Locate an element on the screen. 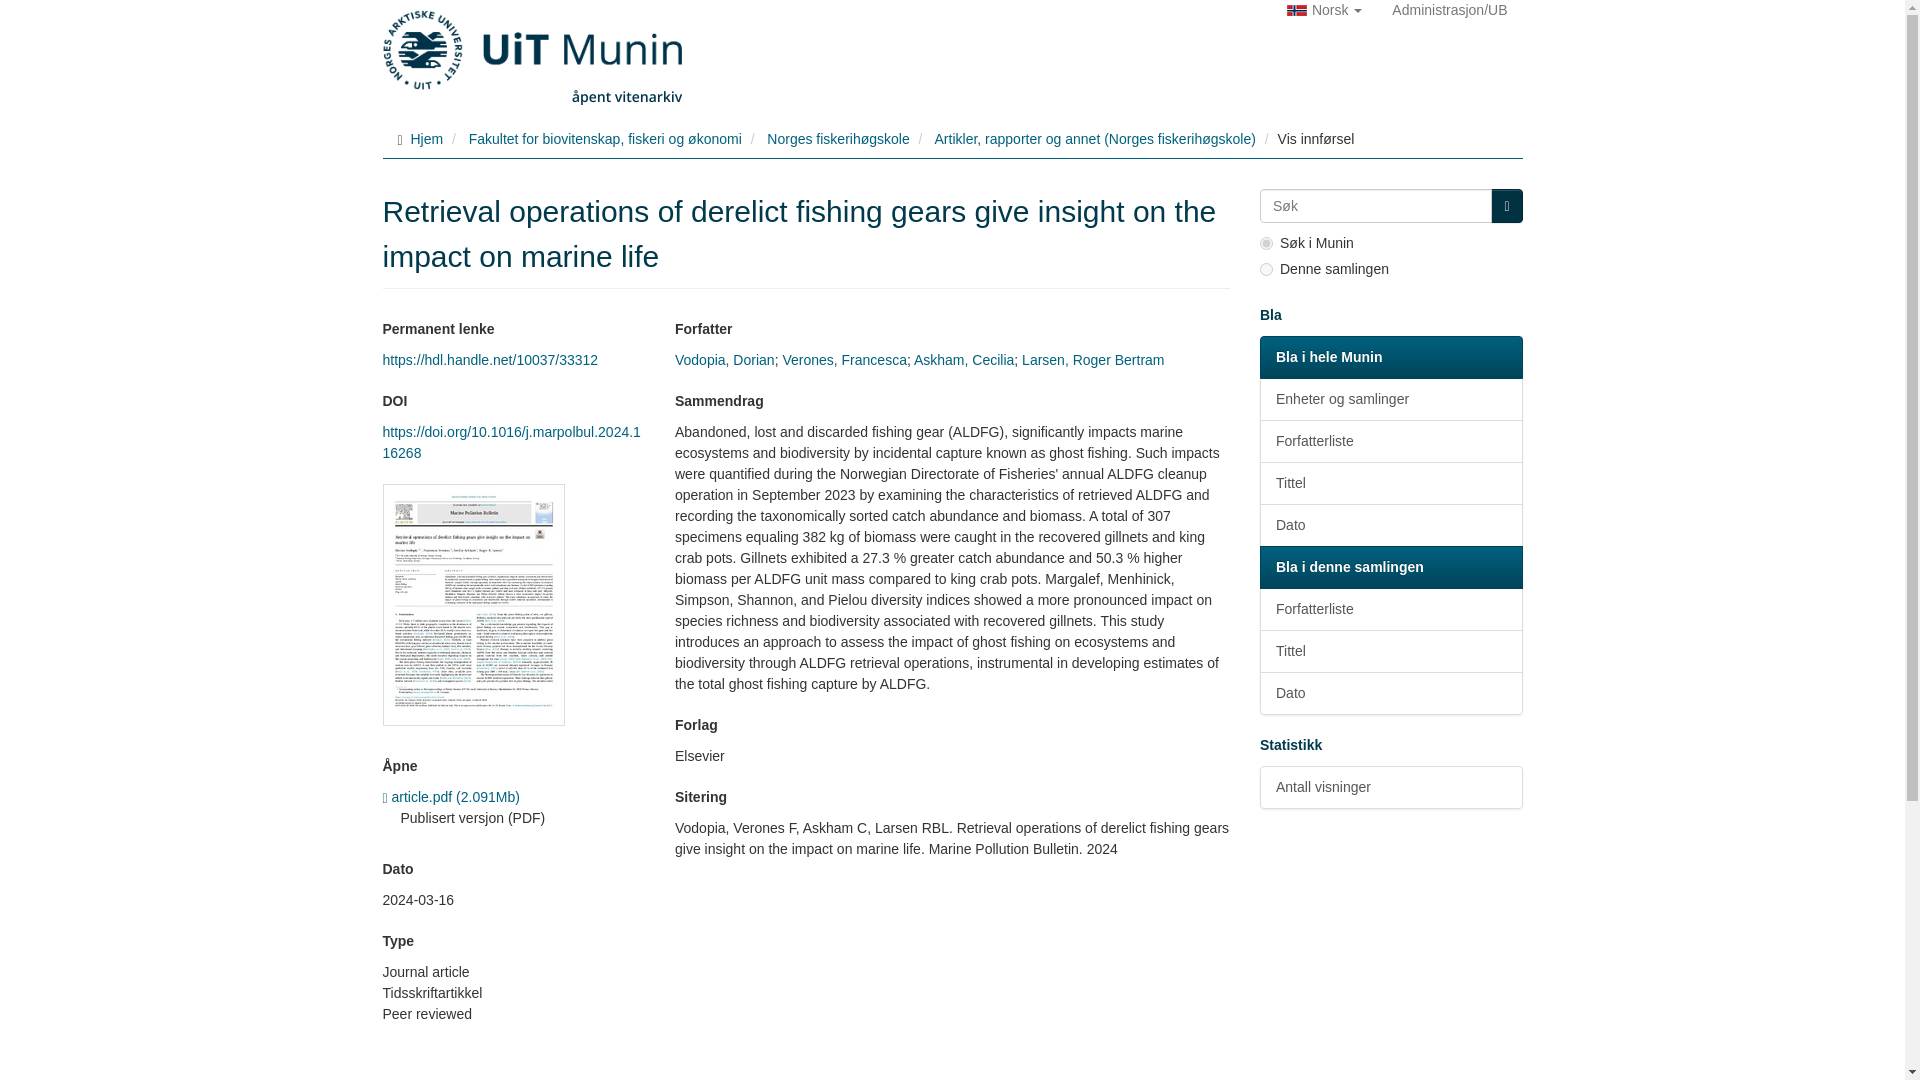 The image size is (1920, 1080). Enheter og samlinger is located at coordinates (1390, 400).